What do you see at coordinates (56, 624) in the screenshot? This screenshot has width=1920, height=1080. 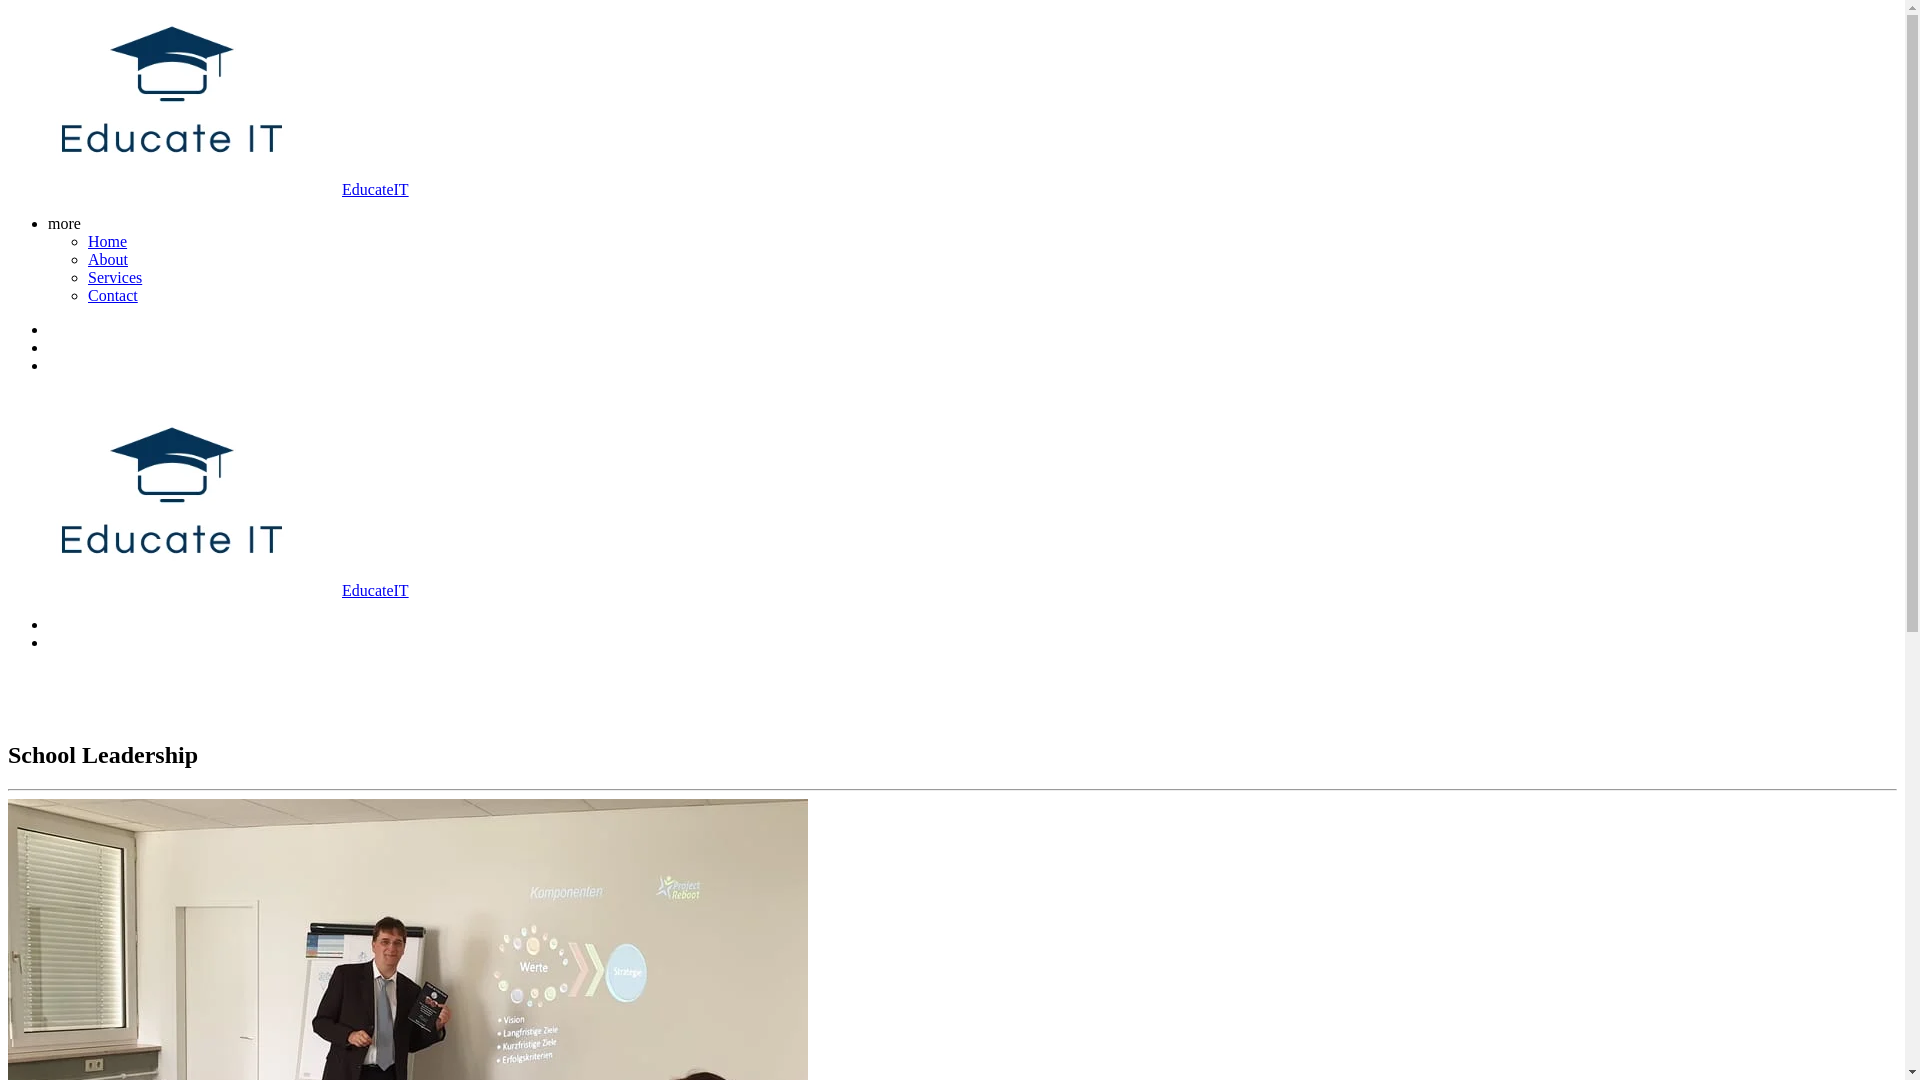 I see ` ` at bounding box center [56, 624].